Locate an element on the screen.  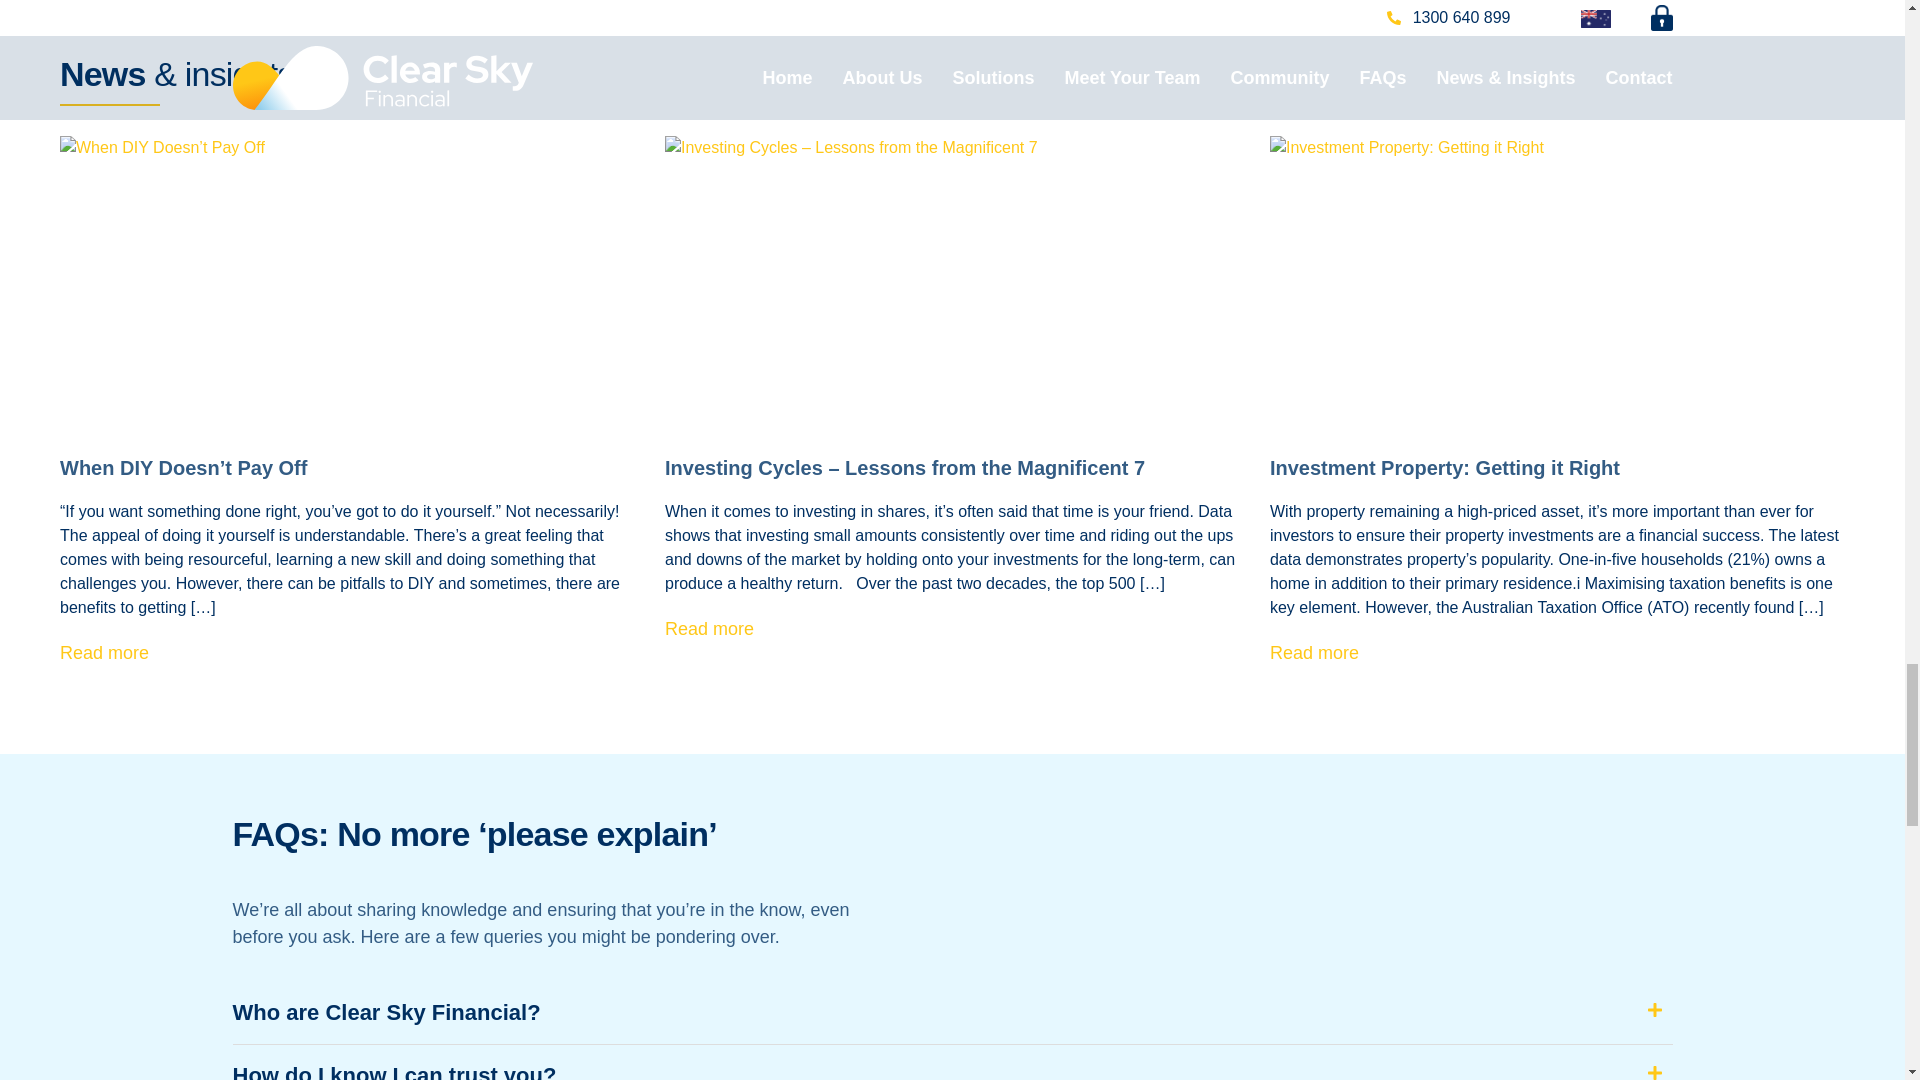
Read more is located at coordinates (1314, 652).